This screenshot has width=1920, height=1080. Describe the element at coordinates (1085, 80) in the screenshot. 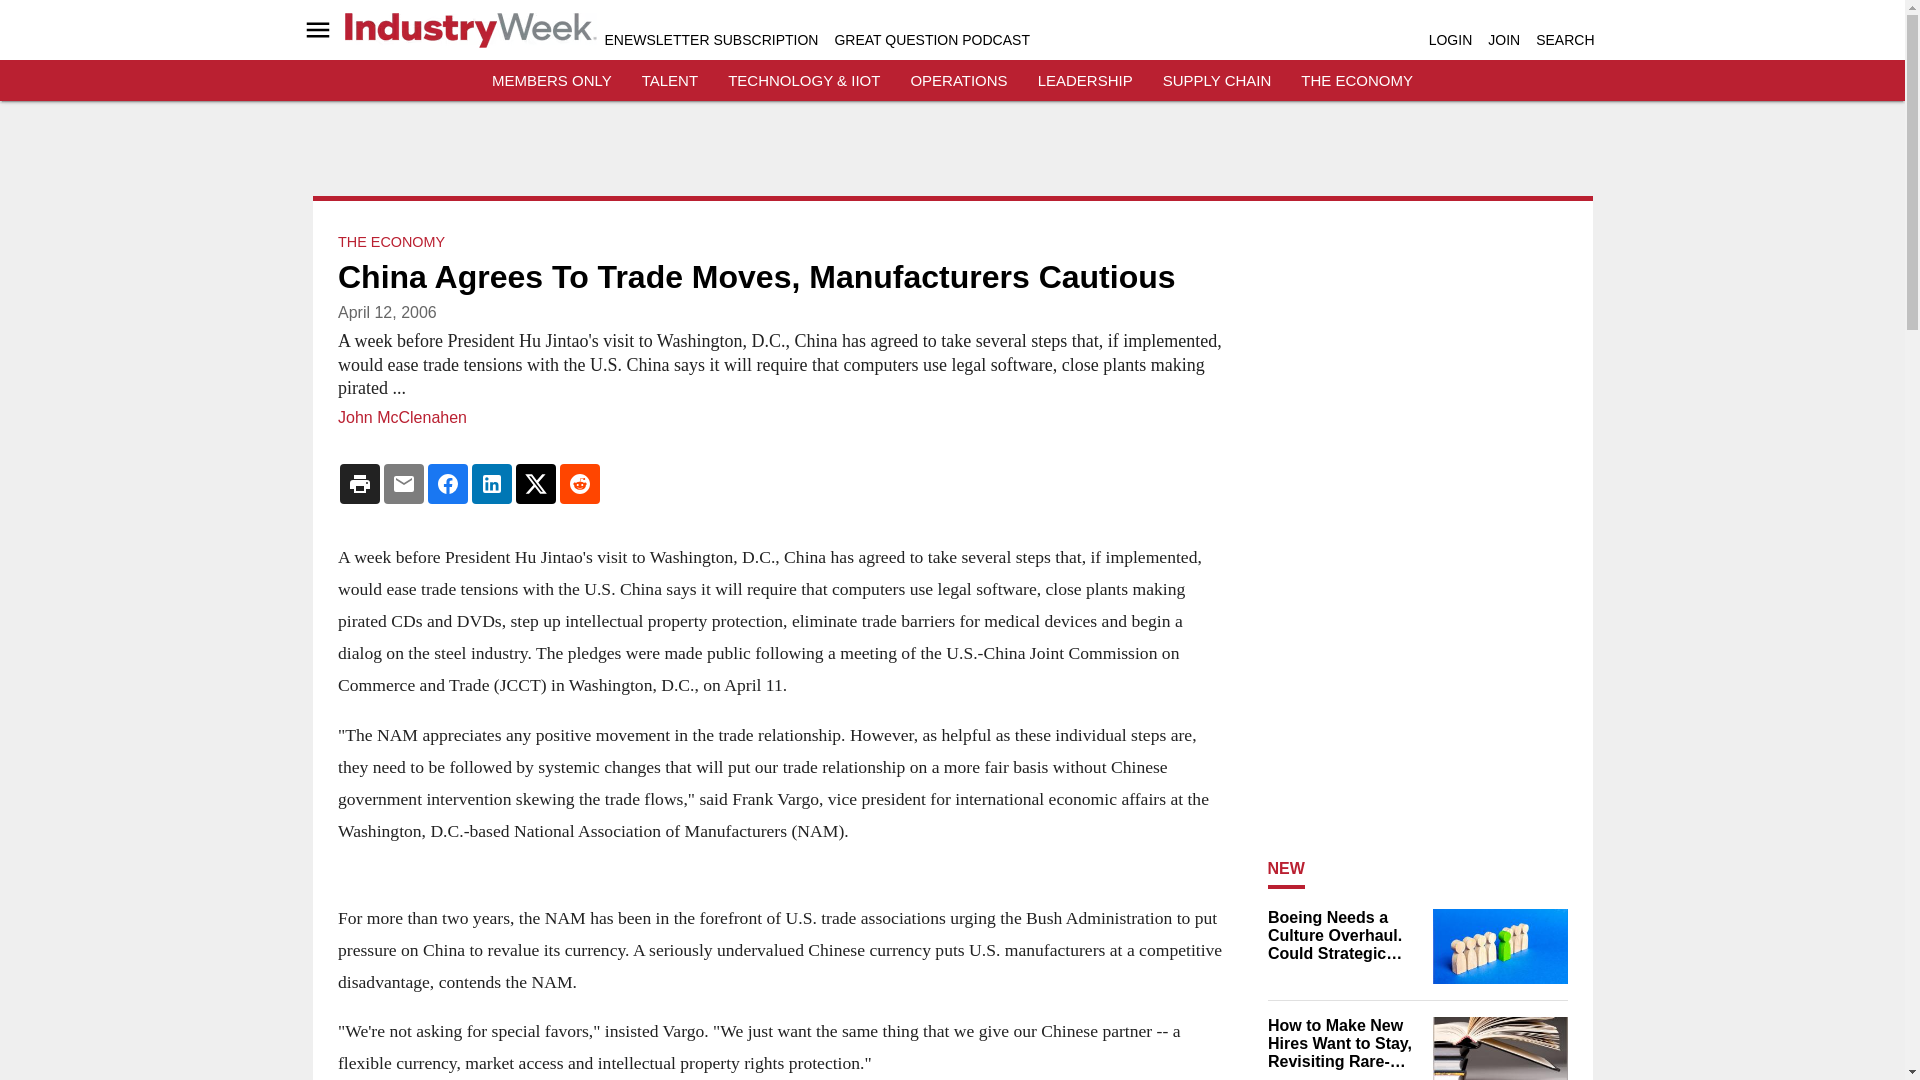

I see `LEADERSHIP` at that location.